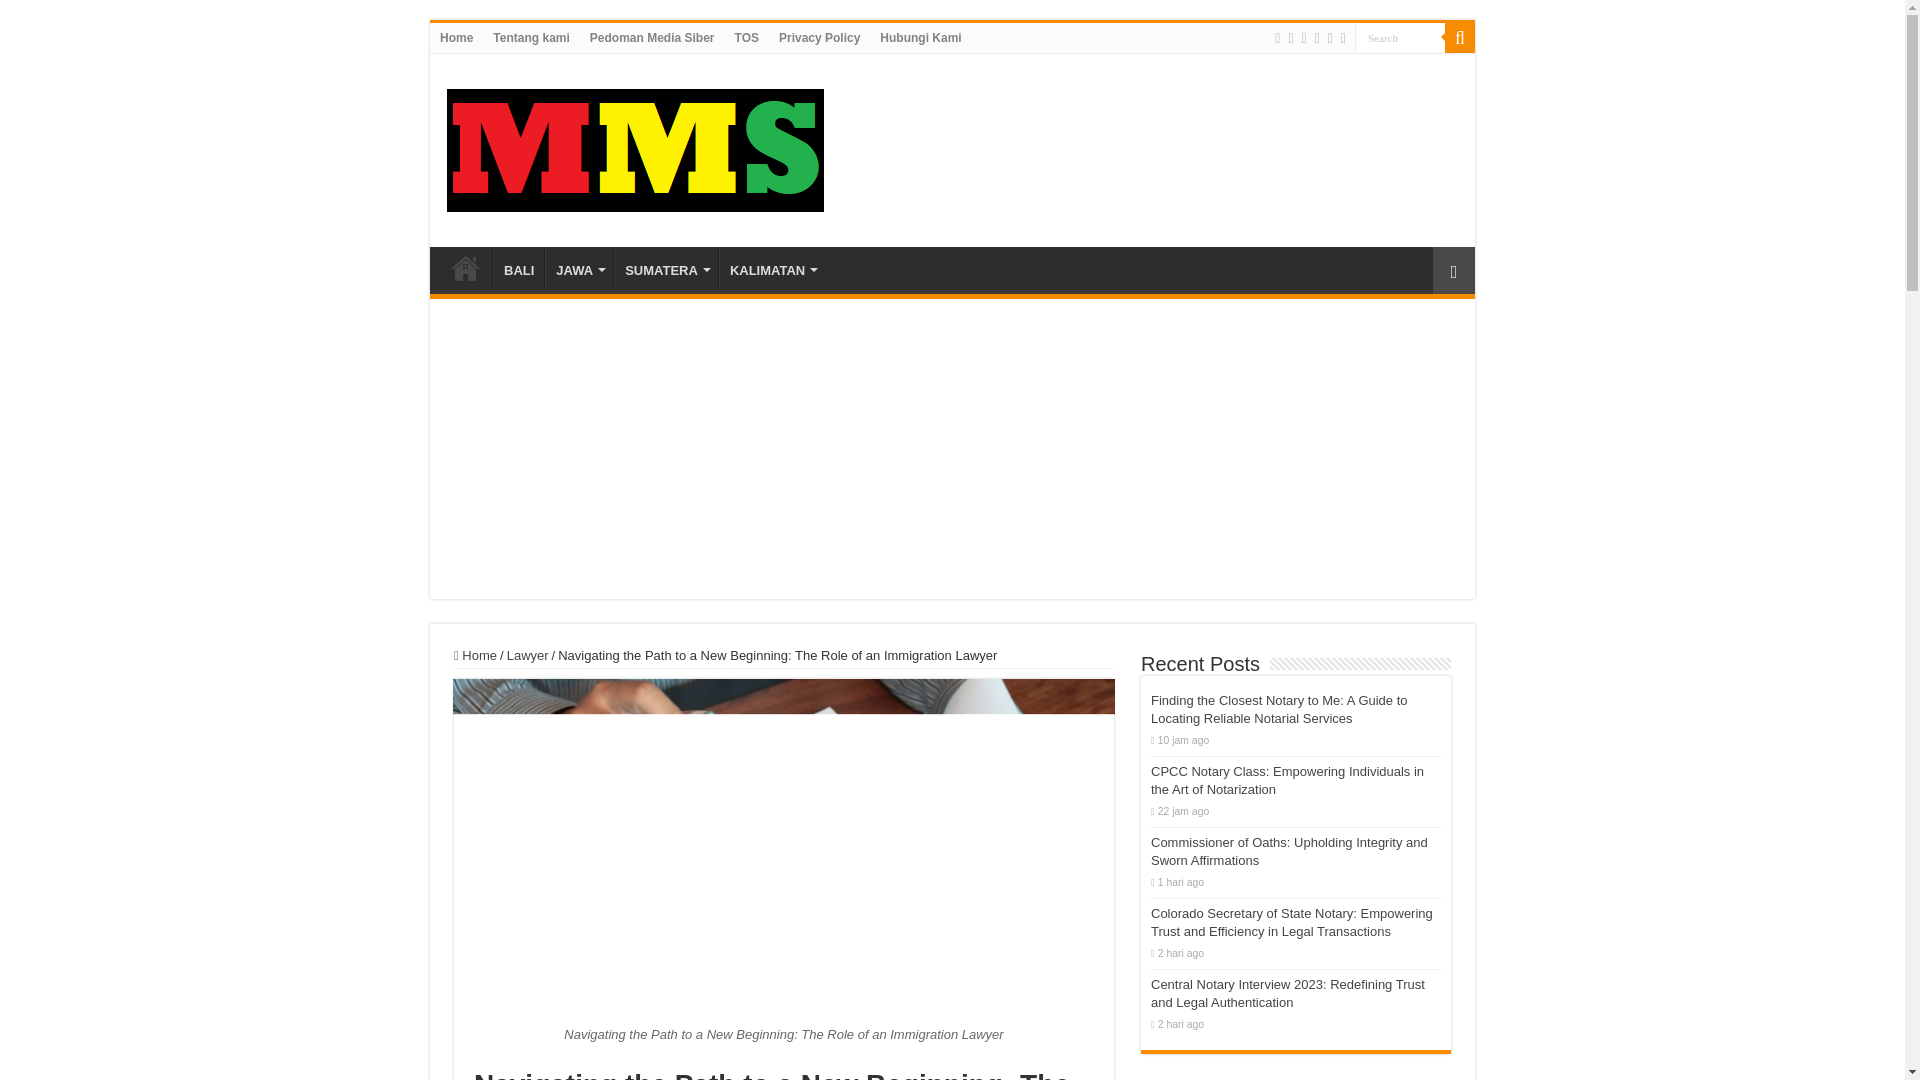  Describe the element at coordinates (1460, 37) in the screenshot. I see `Search` at that location.